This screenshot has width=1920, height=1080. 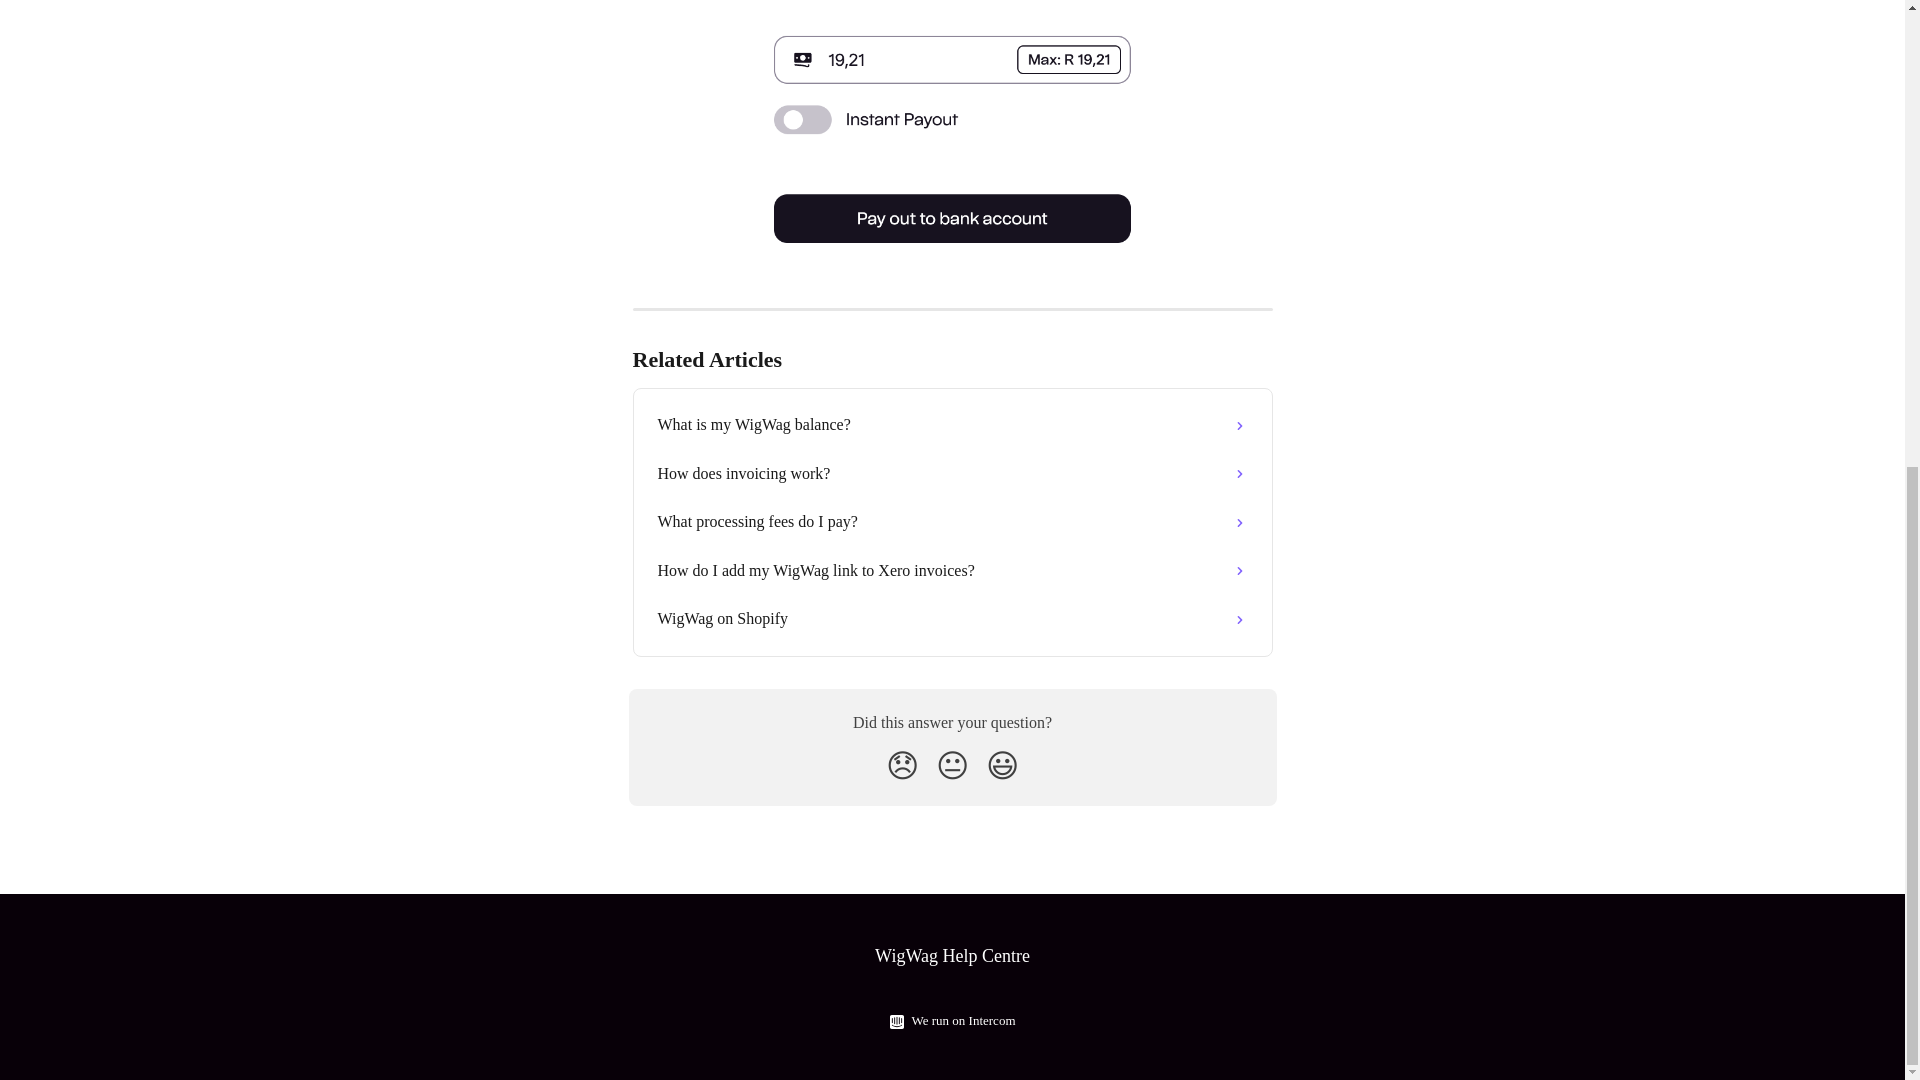 I want to click on We run on Intercom, so click(x=960, y=1021).